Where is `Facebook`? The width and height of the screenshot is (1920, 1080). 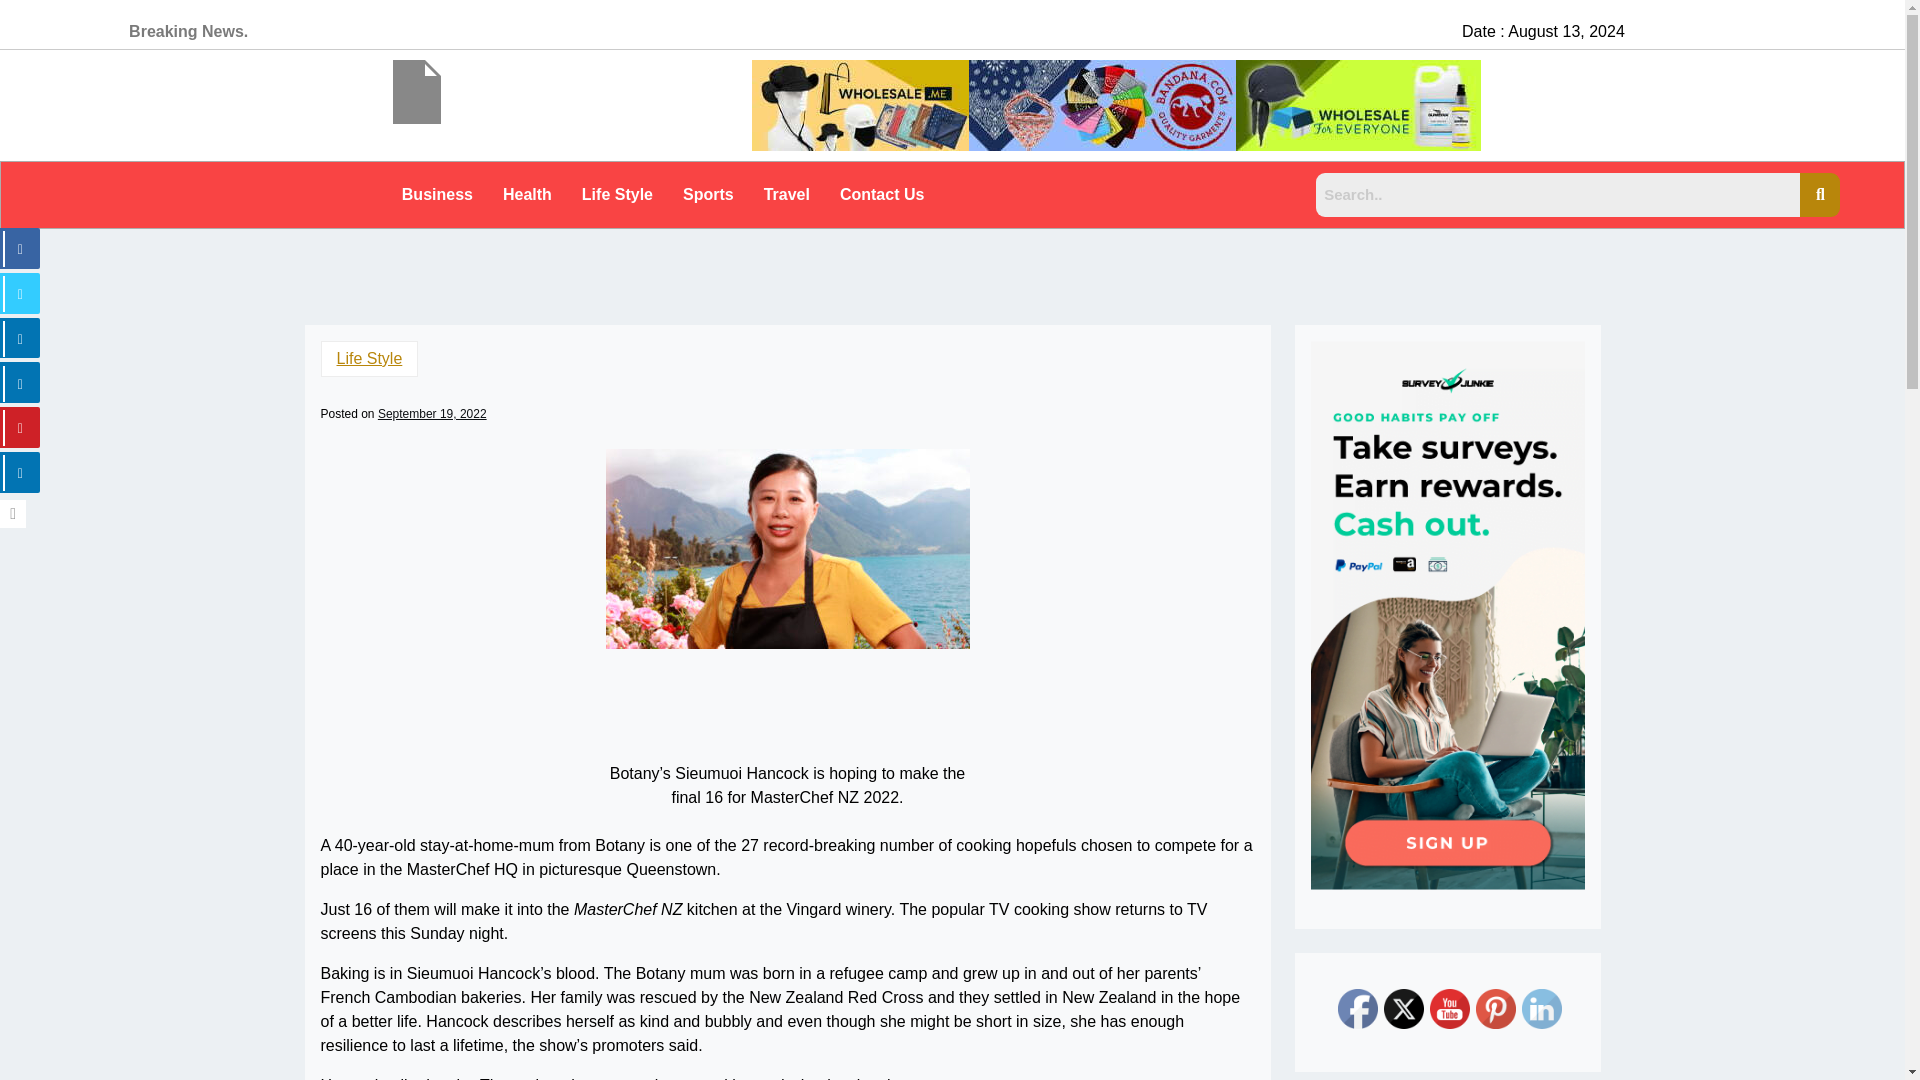 Facebook is located at coordinates (1358, 1009).